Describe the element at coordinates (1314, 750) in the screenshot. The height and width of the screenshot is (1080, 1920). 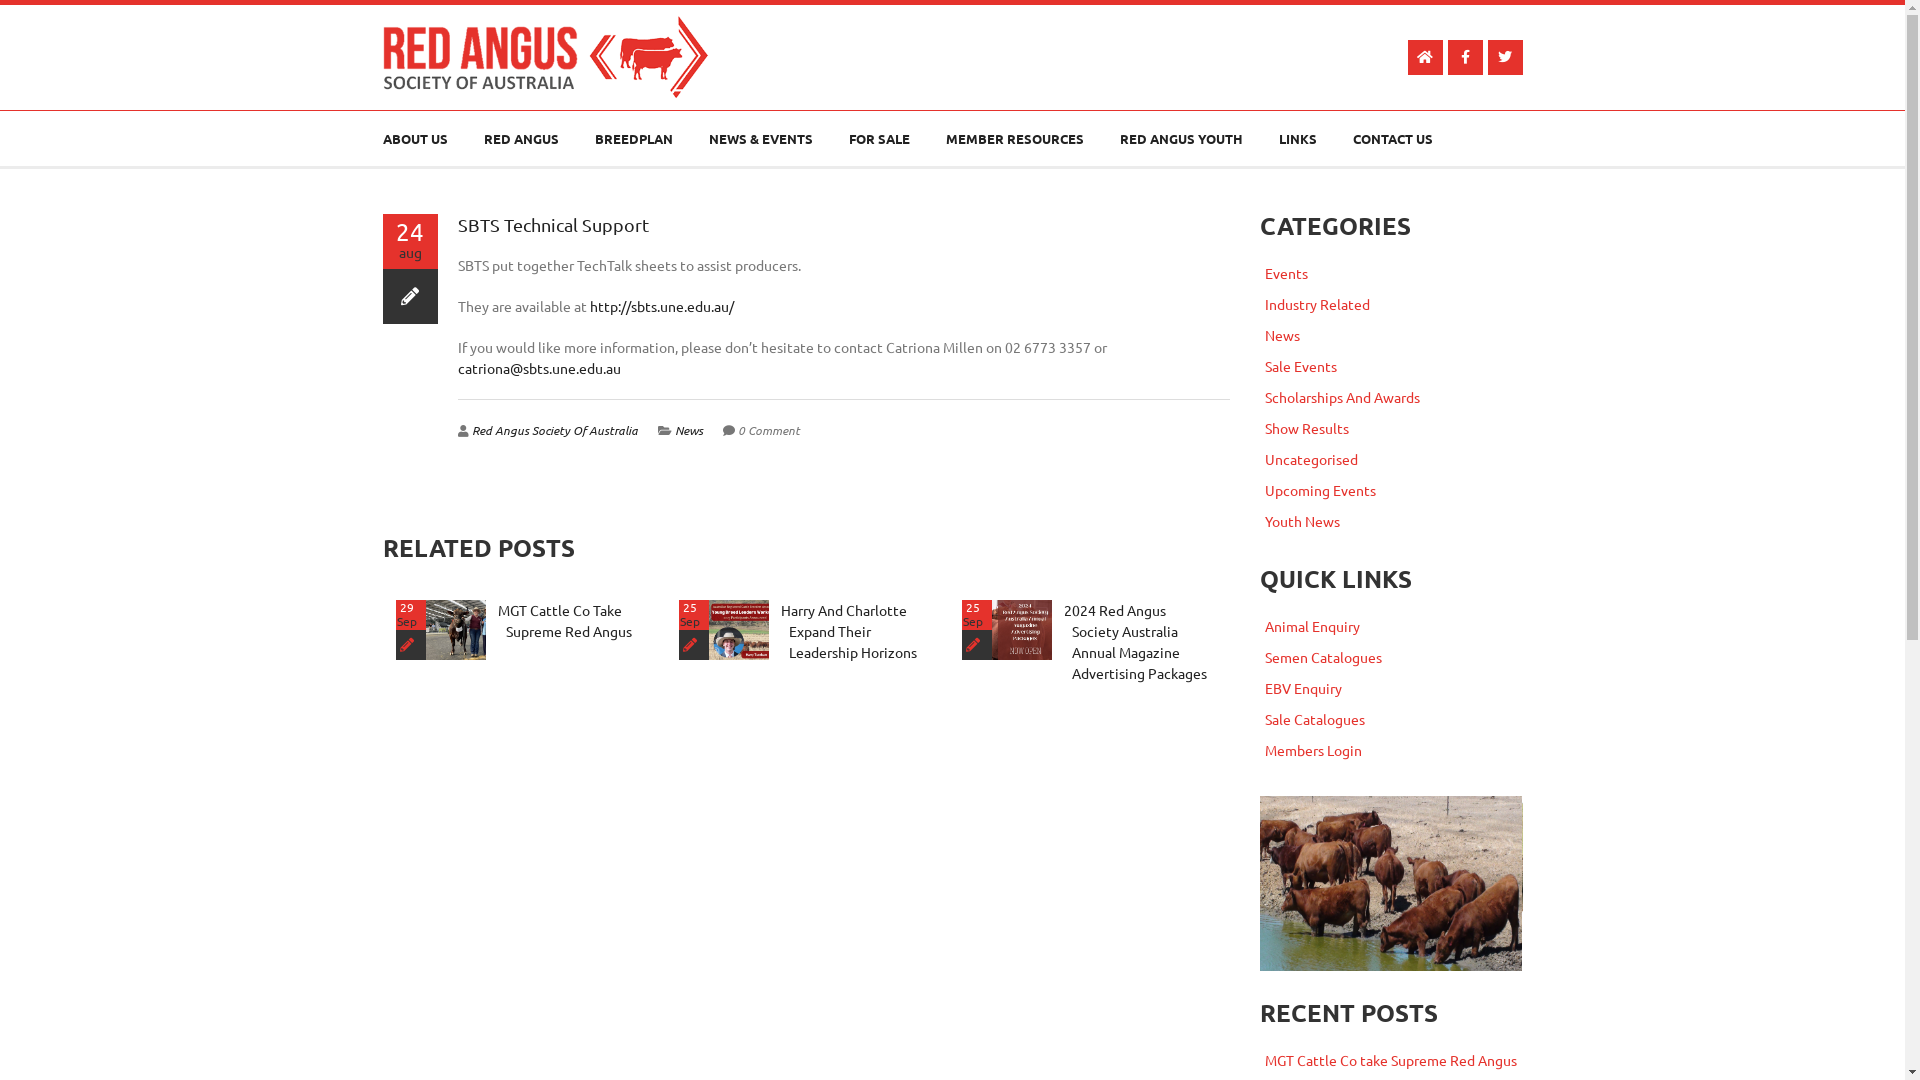
I see `Members Login` at that location.